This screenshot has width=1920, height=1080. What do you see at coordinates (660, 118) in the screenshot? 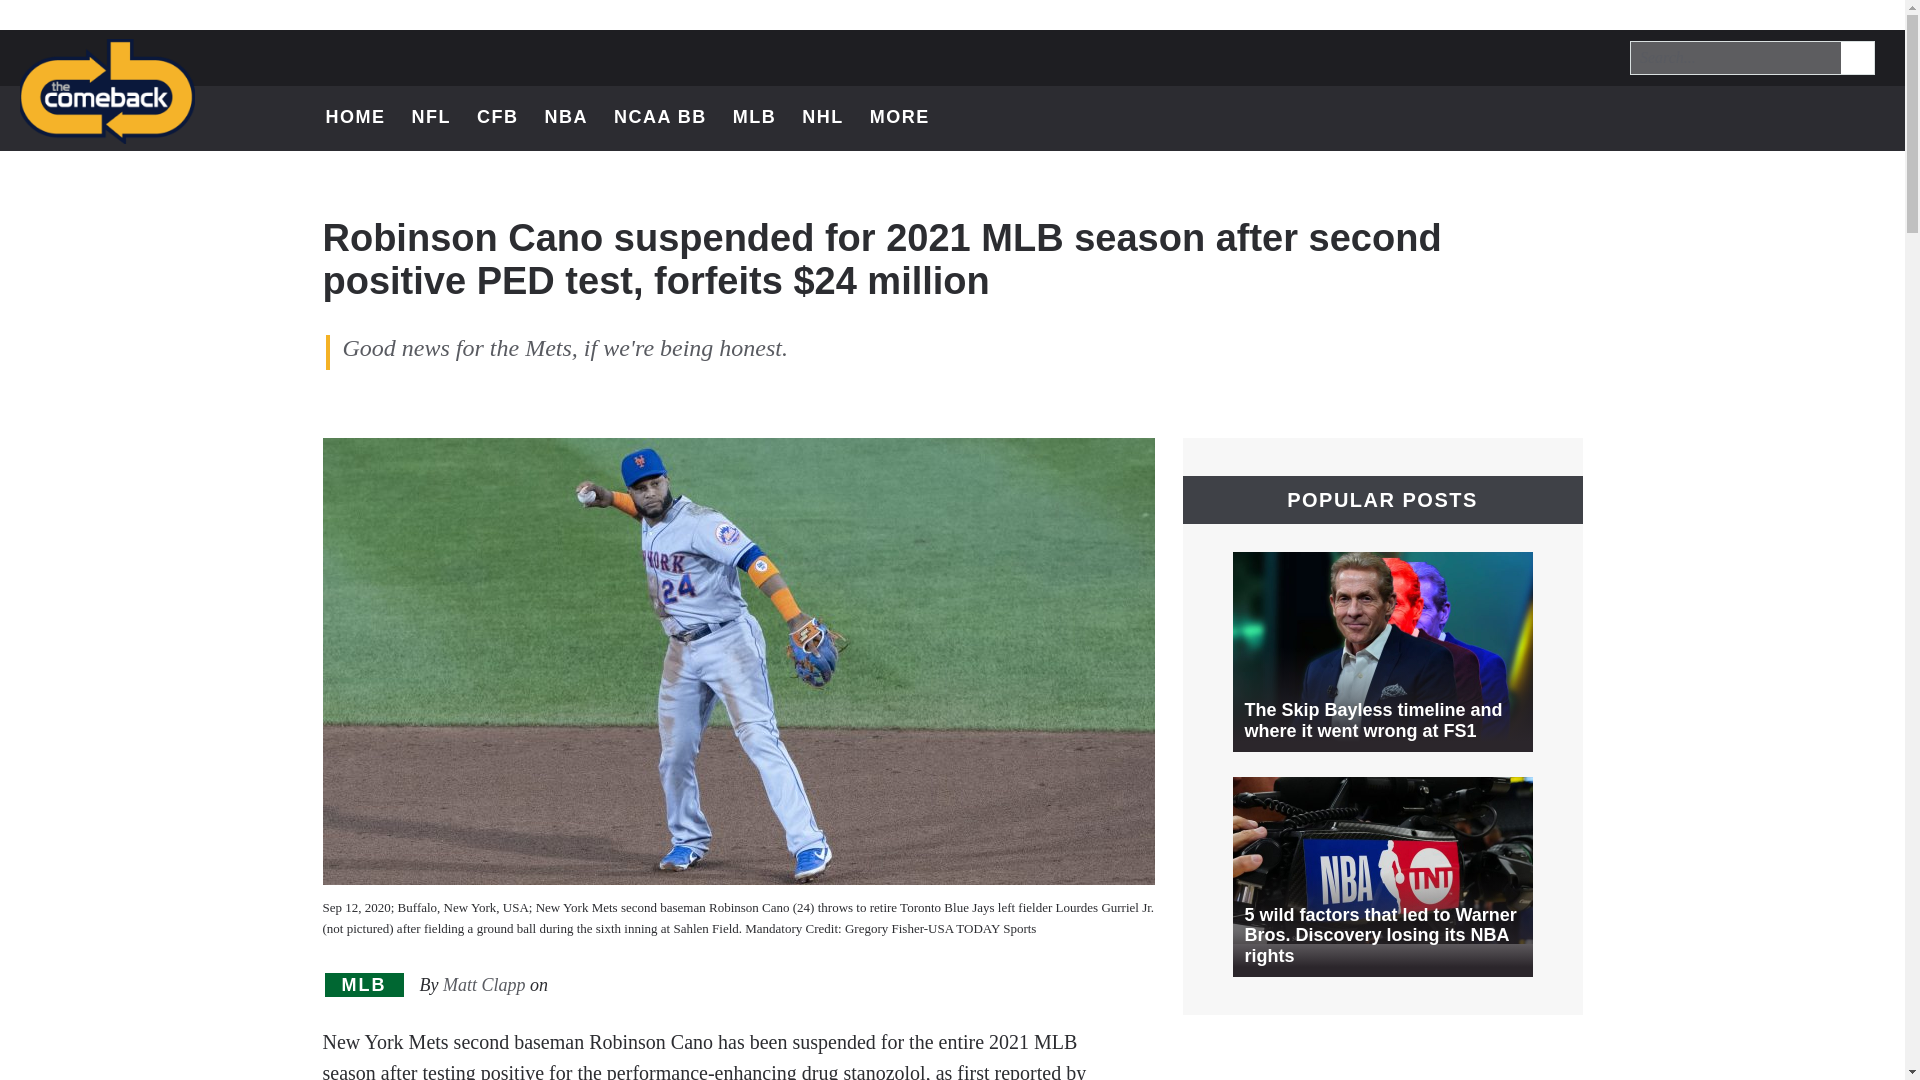
I see `NCAA BB` at bounding box center [660, 118].